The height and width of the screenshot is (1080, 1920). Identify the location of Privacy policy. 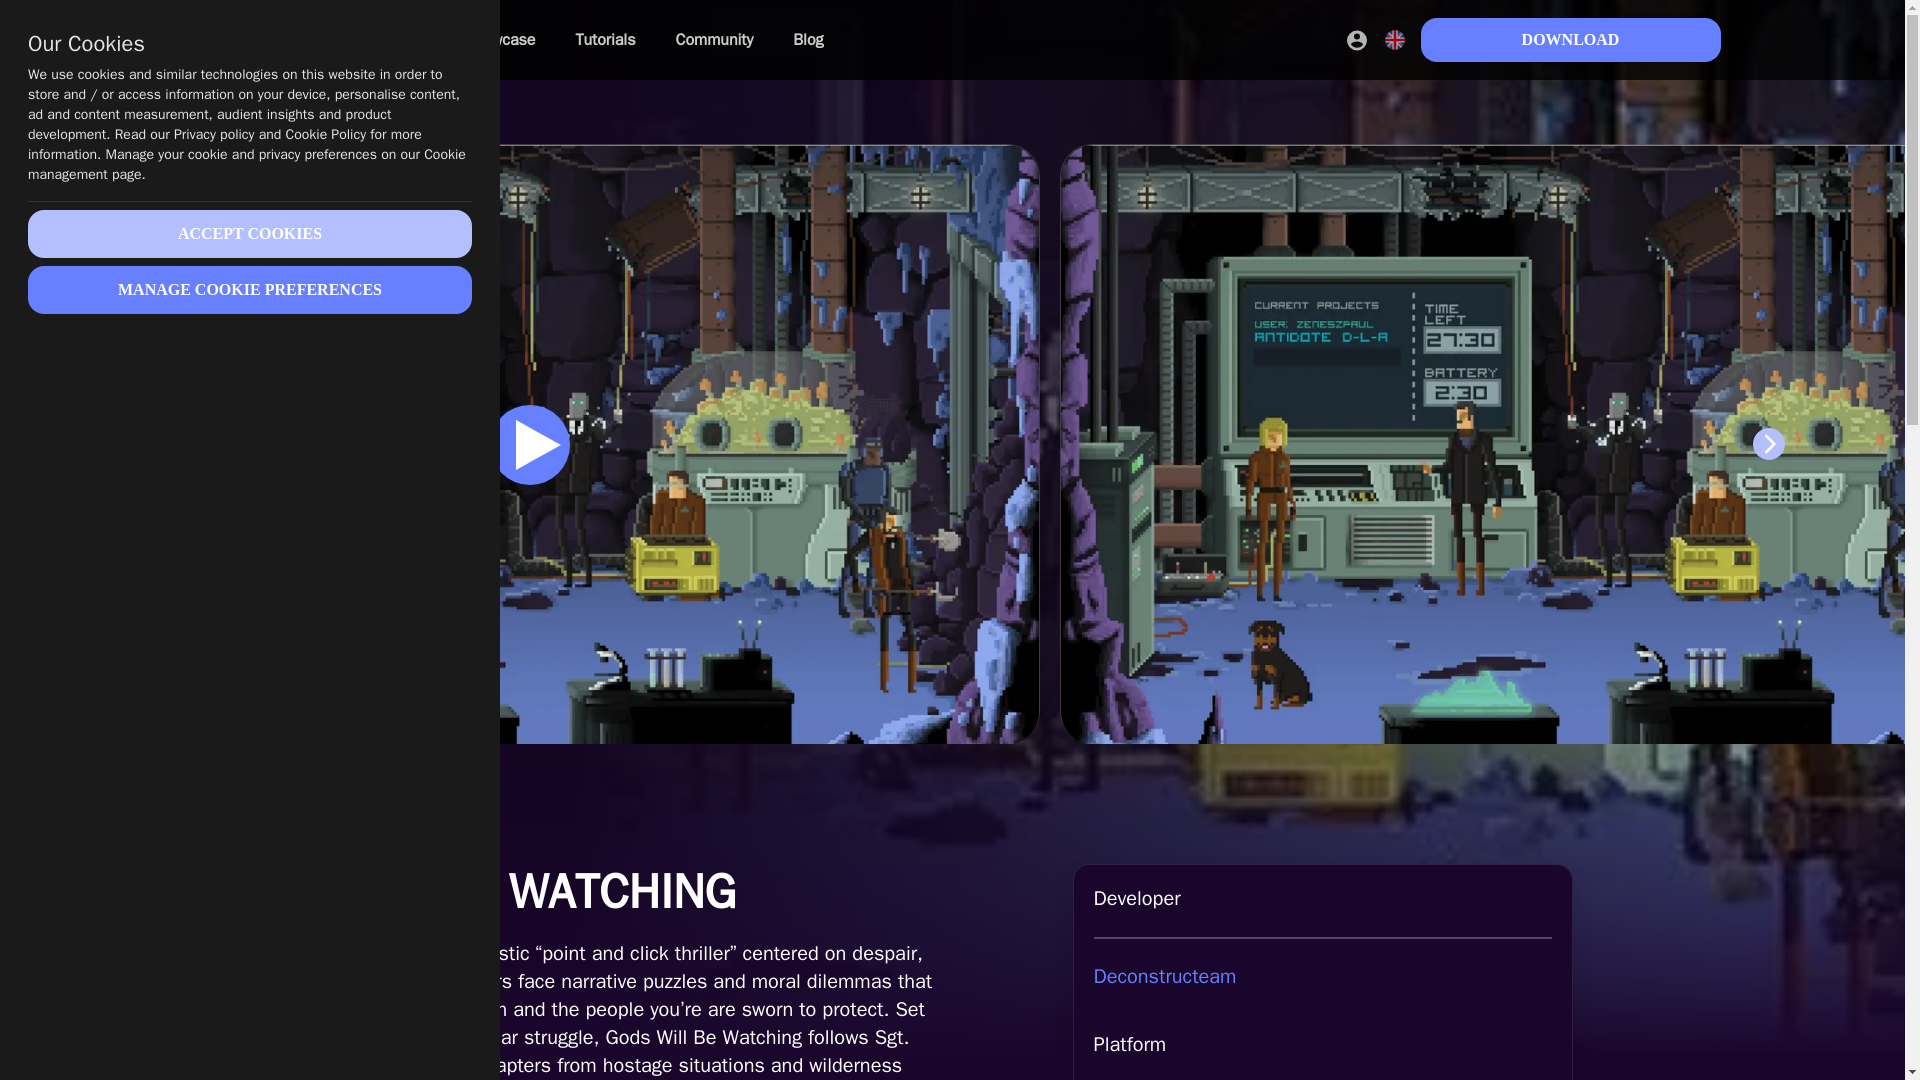
(214, 134).